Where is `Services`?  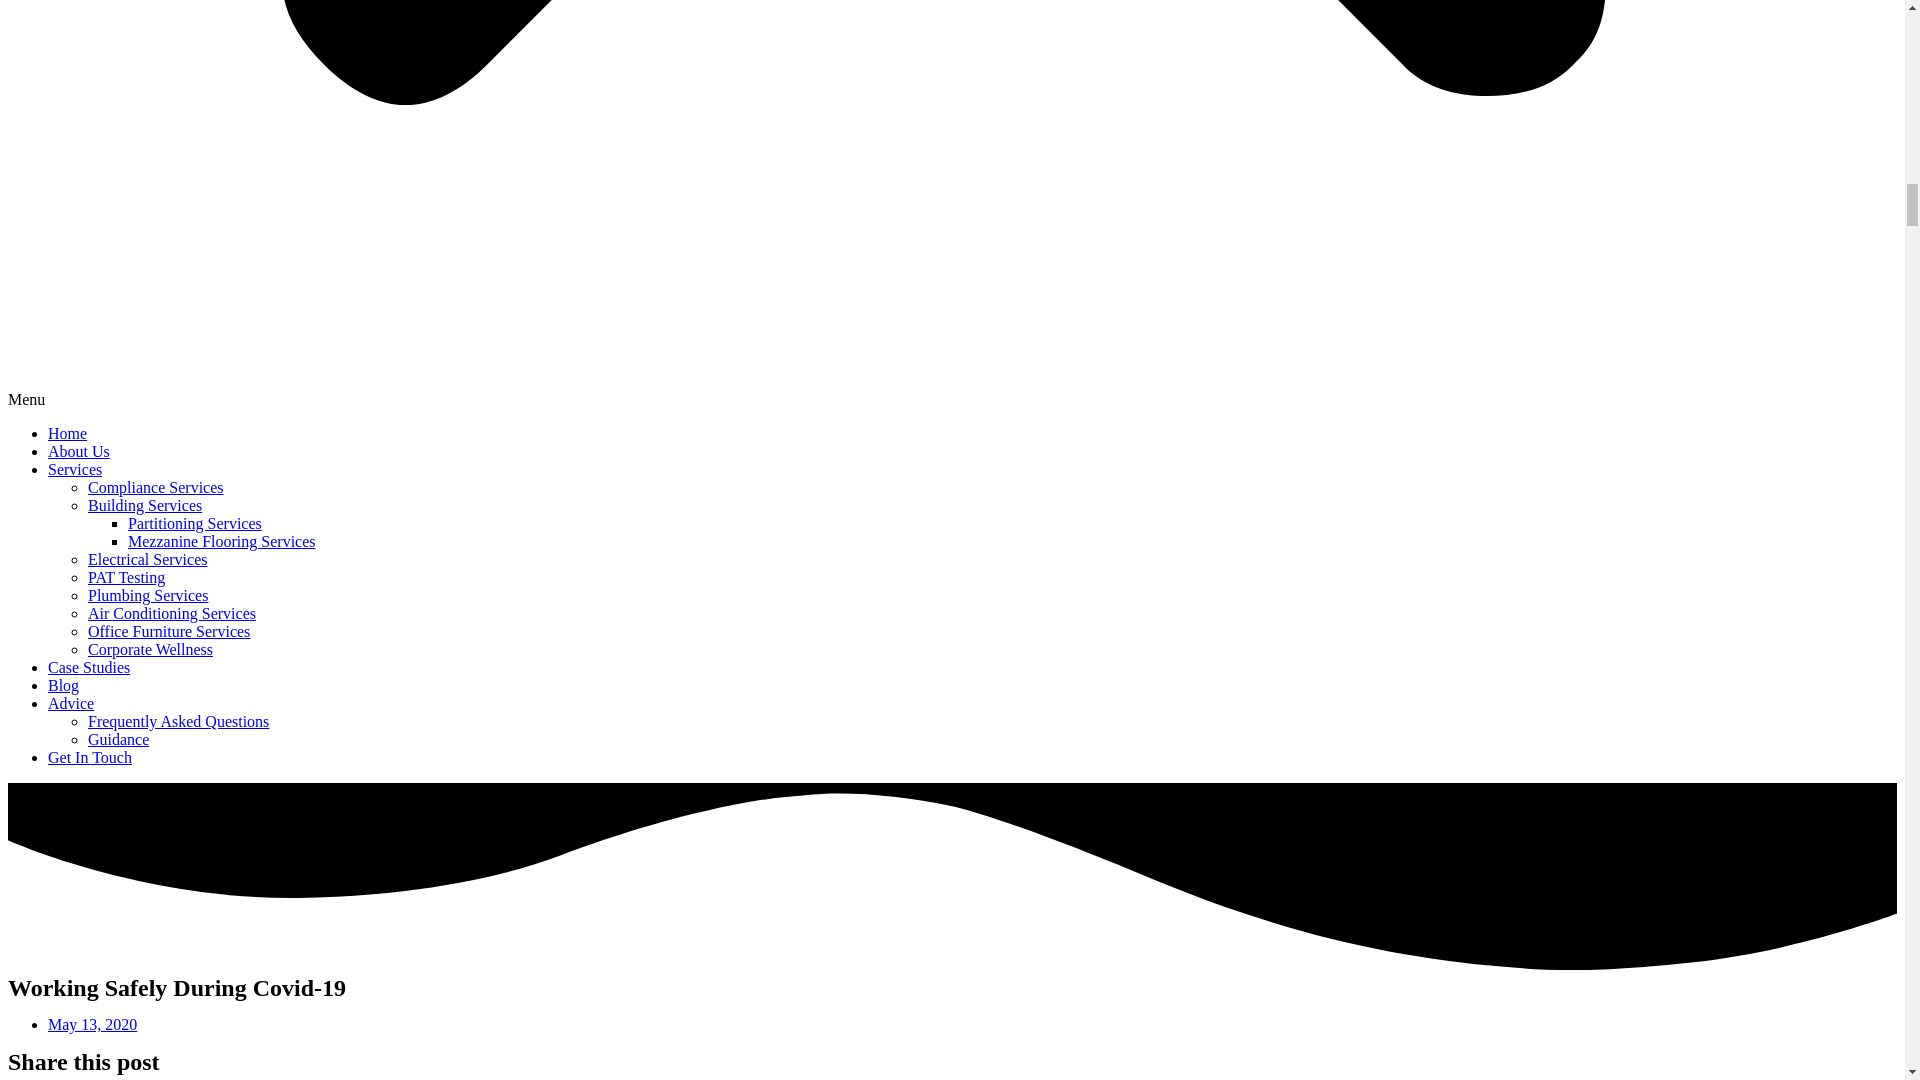
Services is located at coordinates (74, 470).